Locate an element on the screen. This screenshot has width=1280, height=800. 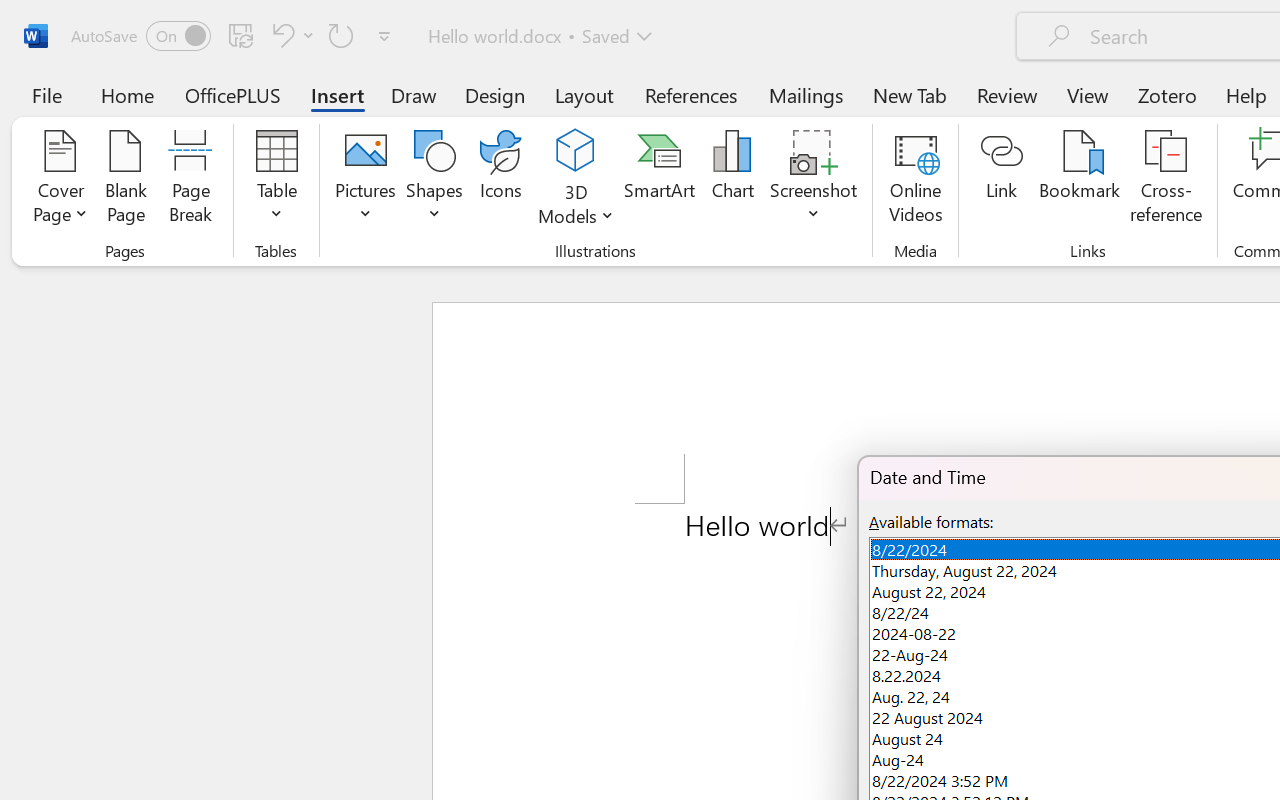
Save is located at coordinates (241, 35).